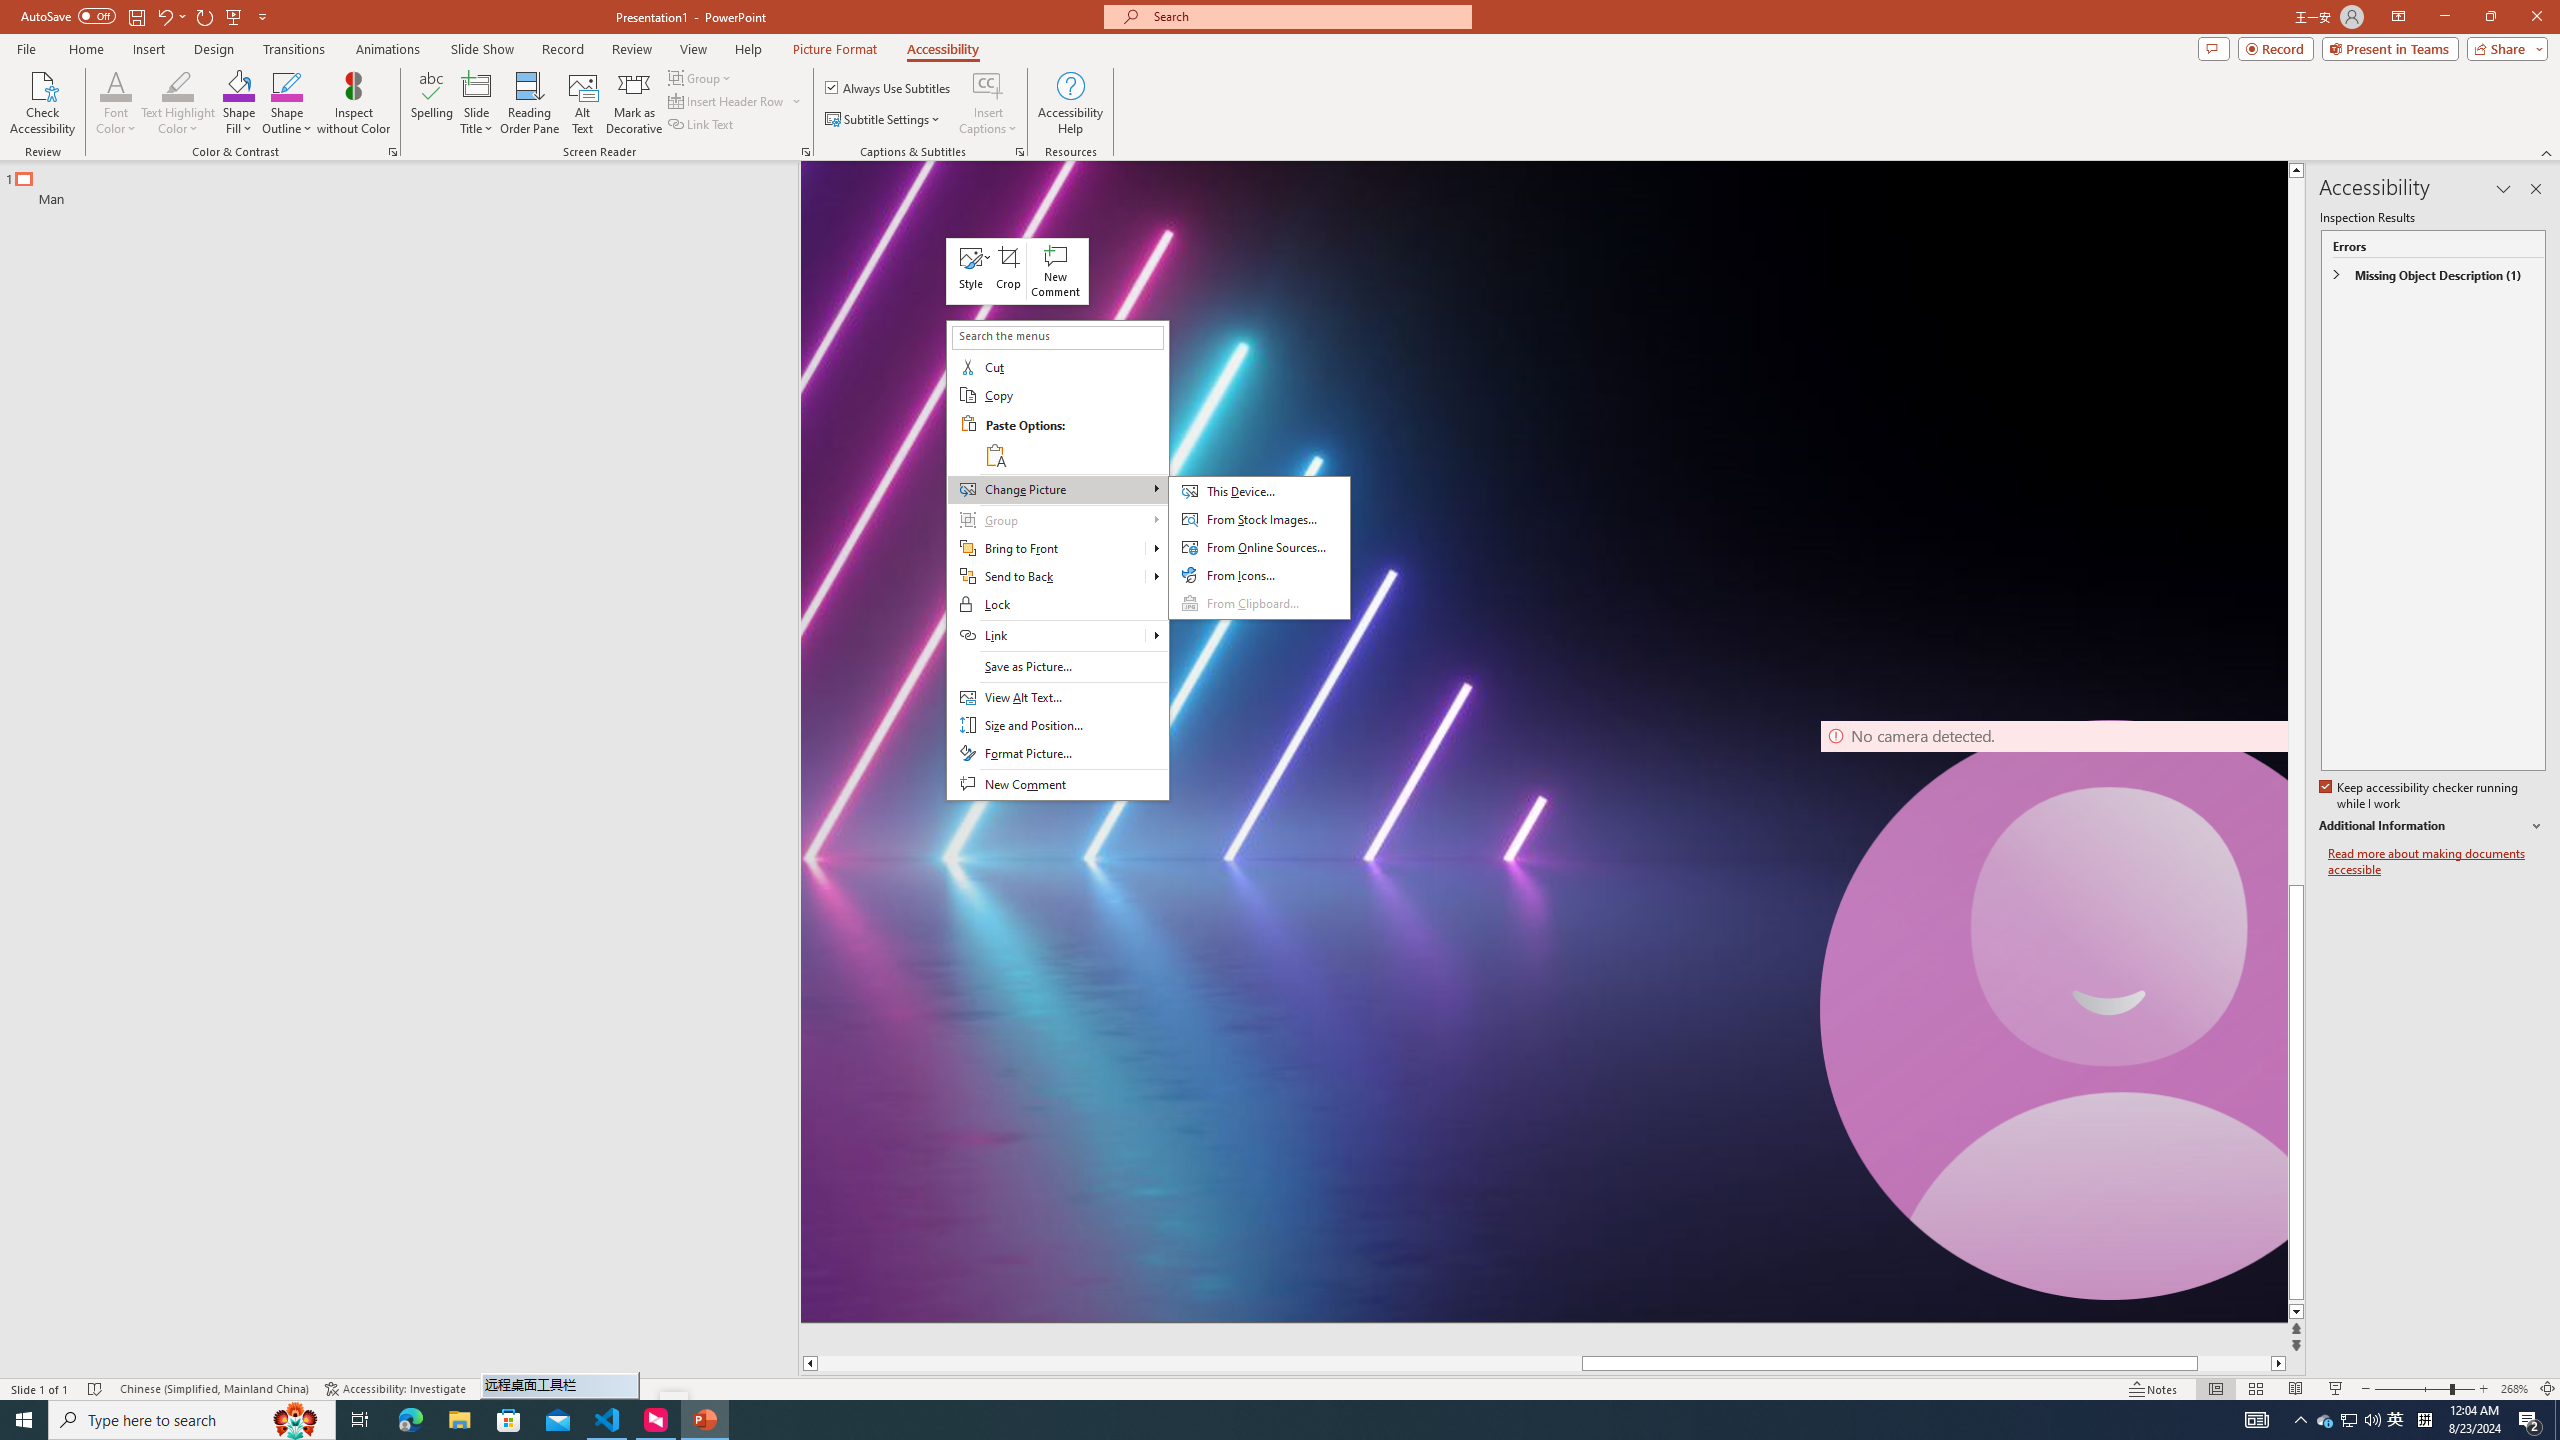 The image size is (2560, 1440). What do you see at coordinates (1057, 560) in the screenshot?
I see `Class: NetUITWMenuContainer` at bounding box center [1057, 560].